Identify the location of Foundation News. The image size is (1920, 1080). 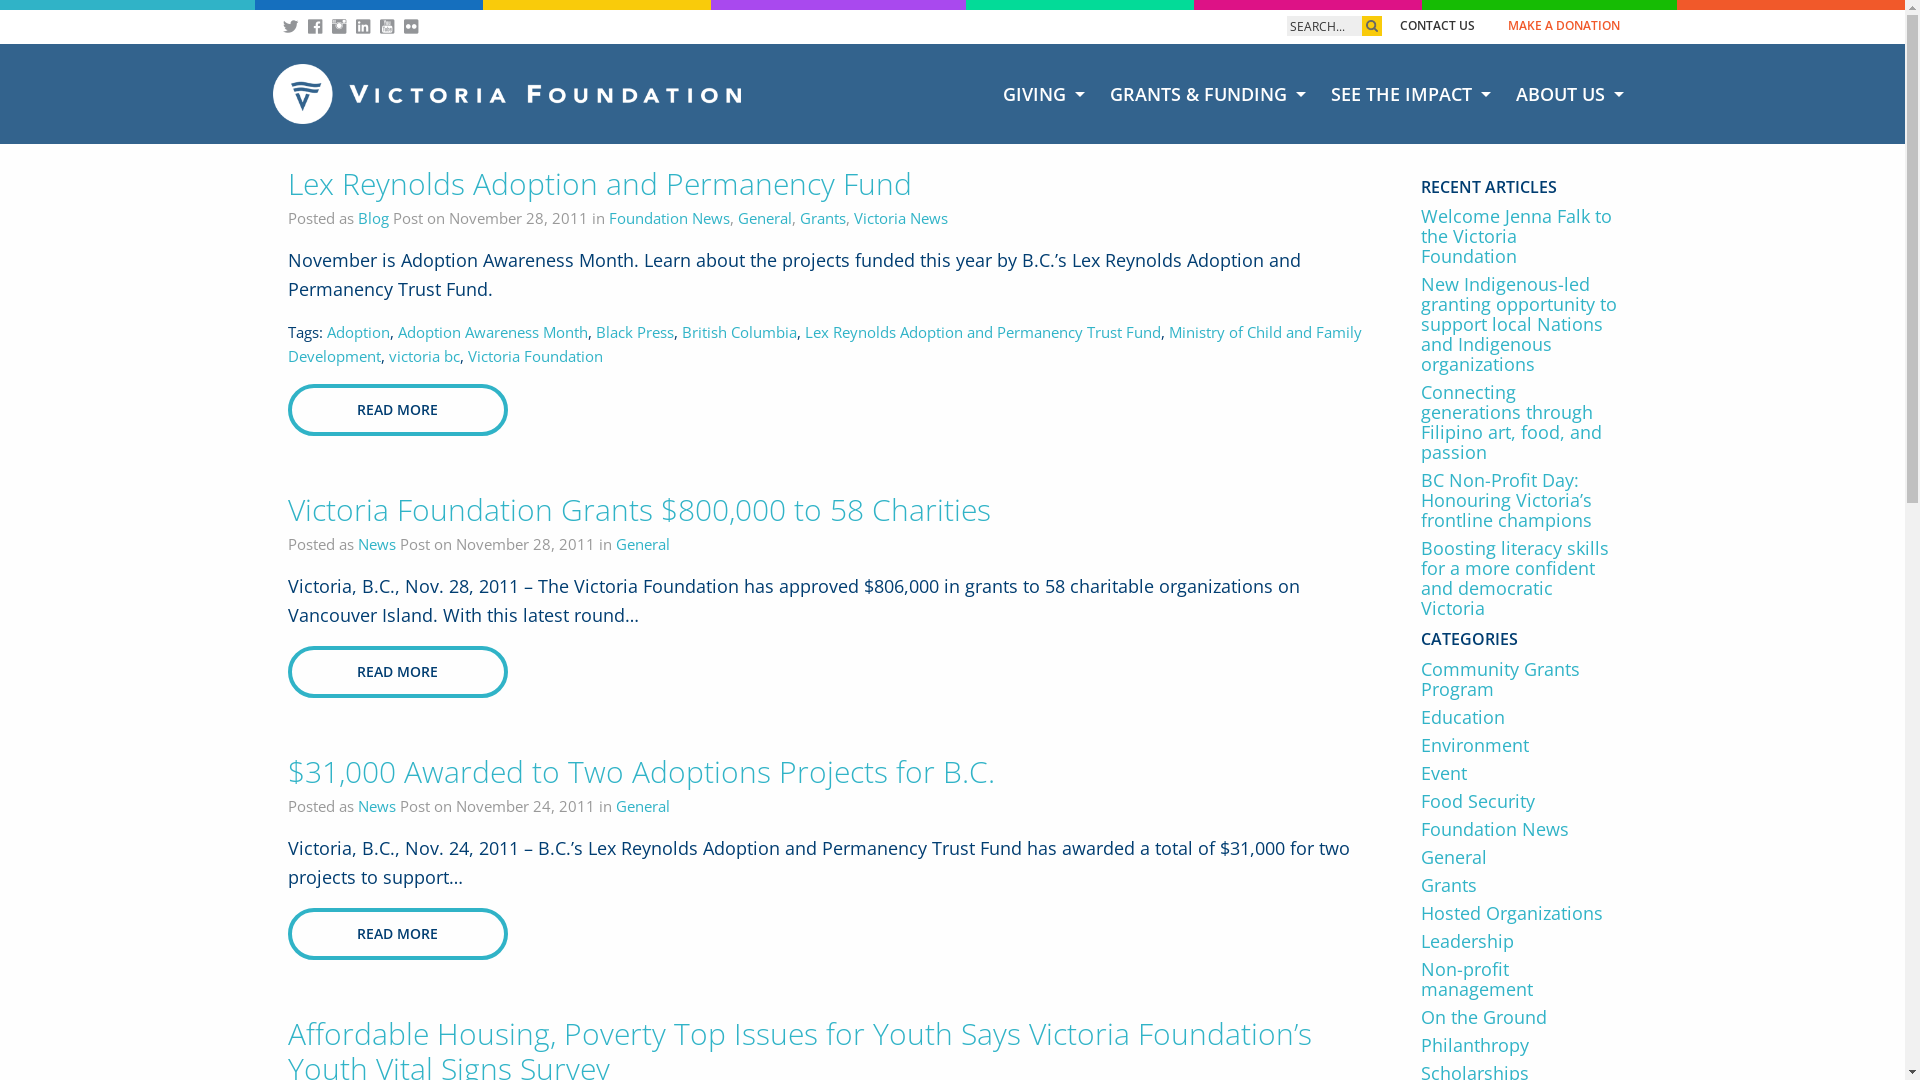
(1520, 829).